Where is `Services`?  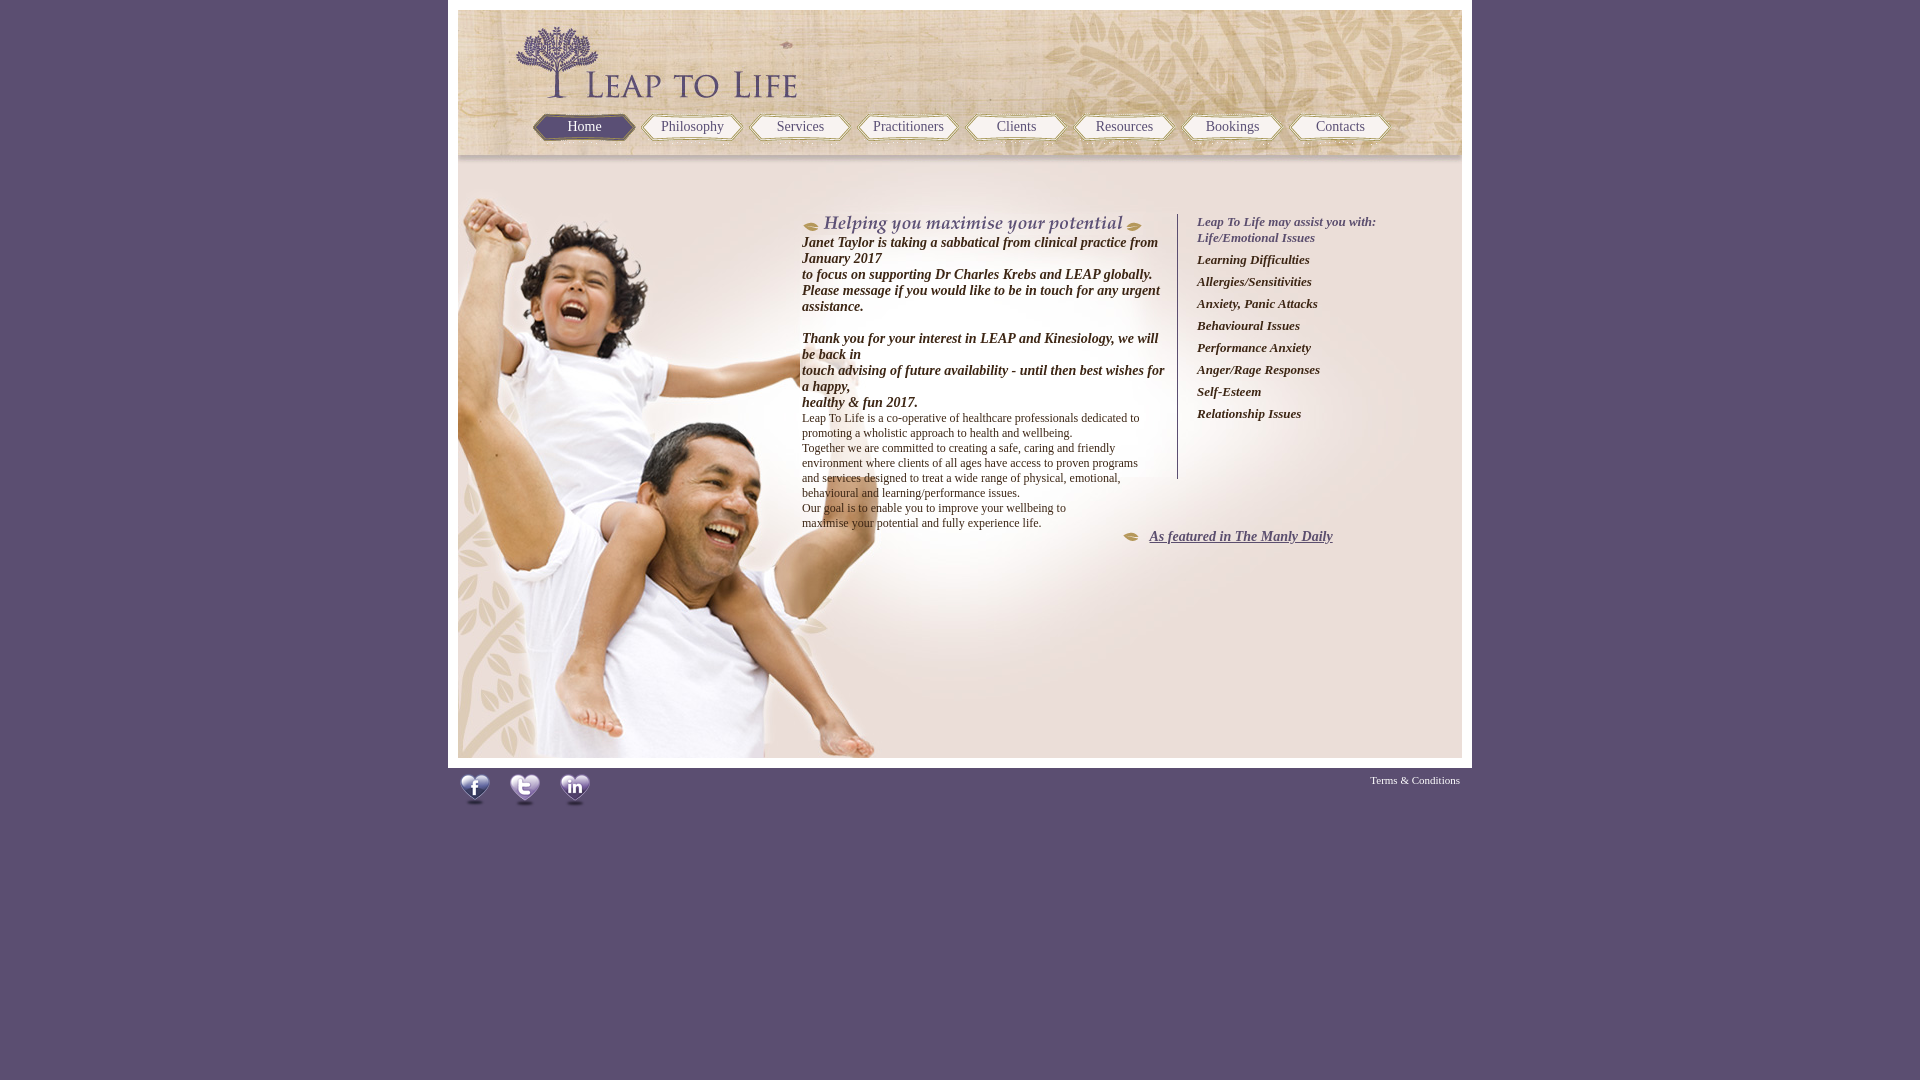 Services is located at coordinates (800, 130).